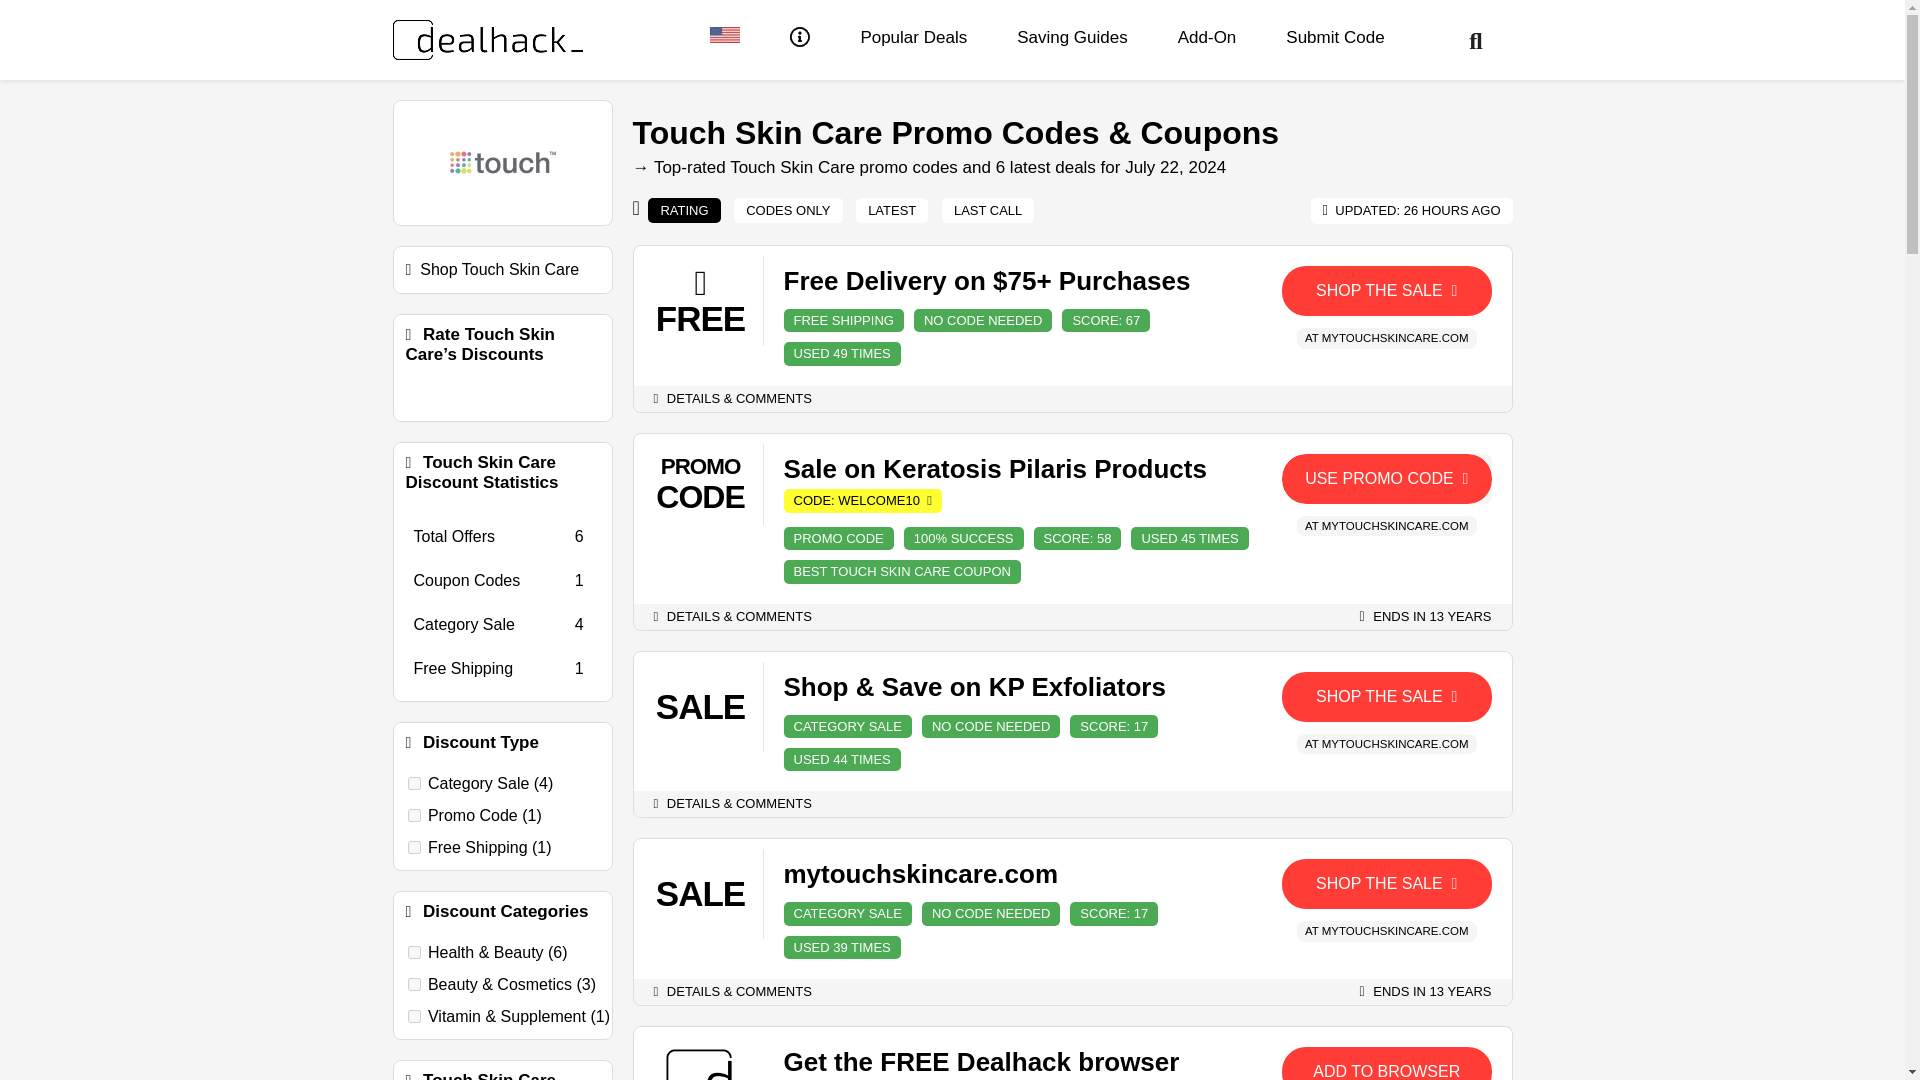  I want to click on coupon-code, so click(414, 814).